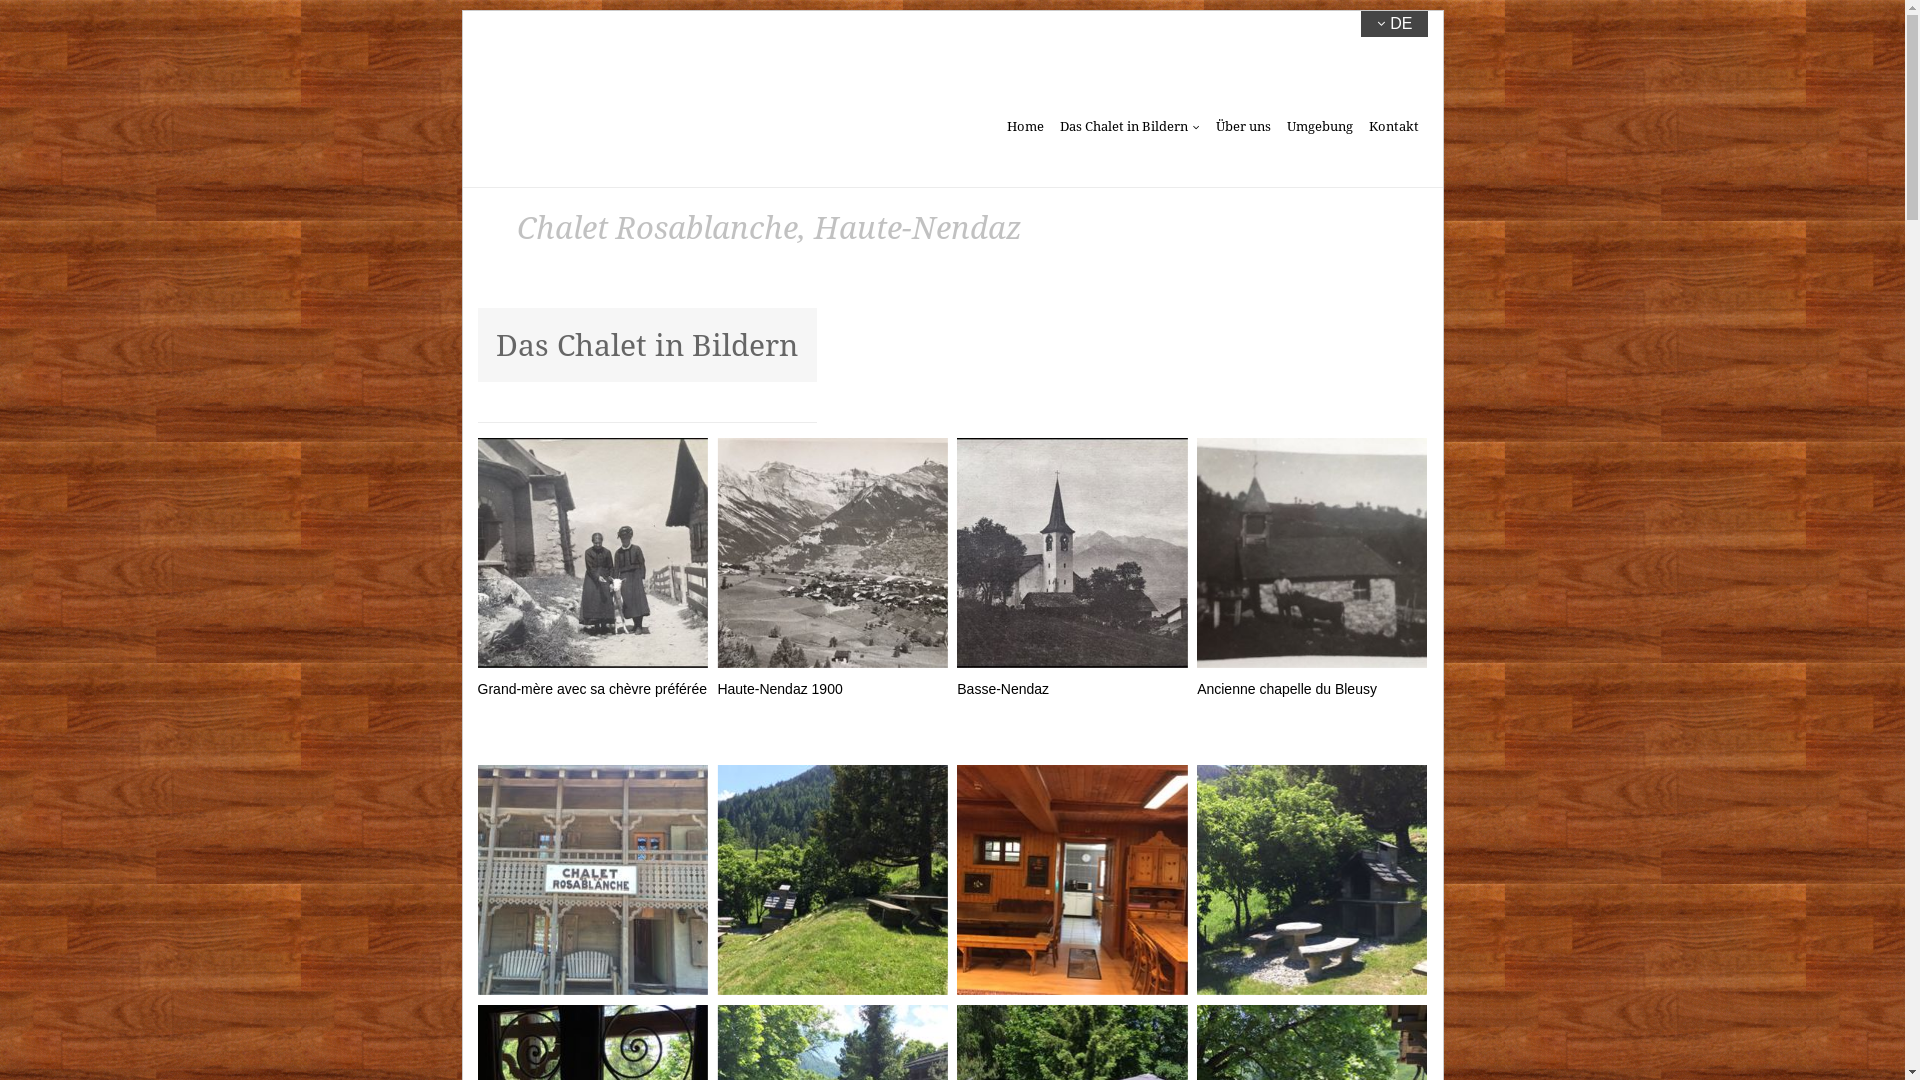 This screenshot has width=1920, height=1080. What do you see at coordinates (1130, 126) in the screenshot?
I see `Das Chalet in Bildern` at bounding box center [1130, 126].